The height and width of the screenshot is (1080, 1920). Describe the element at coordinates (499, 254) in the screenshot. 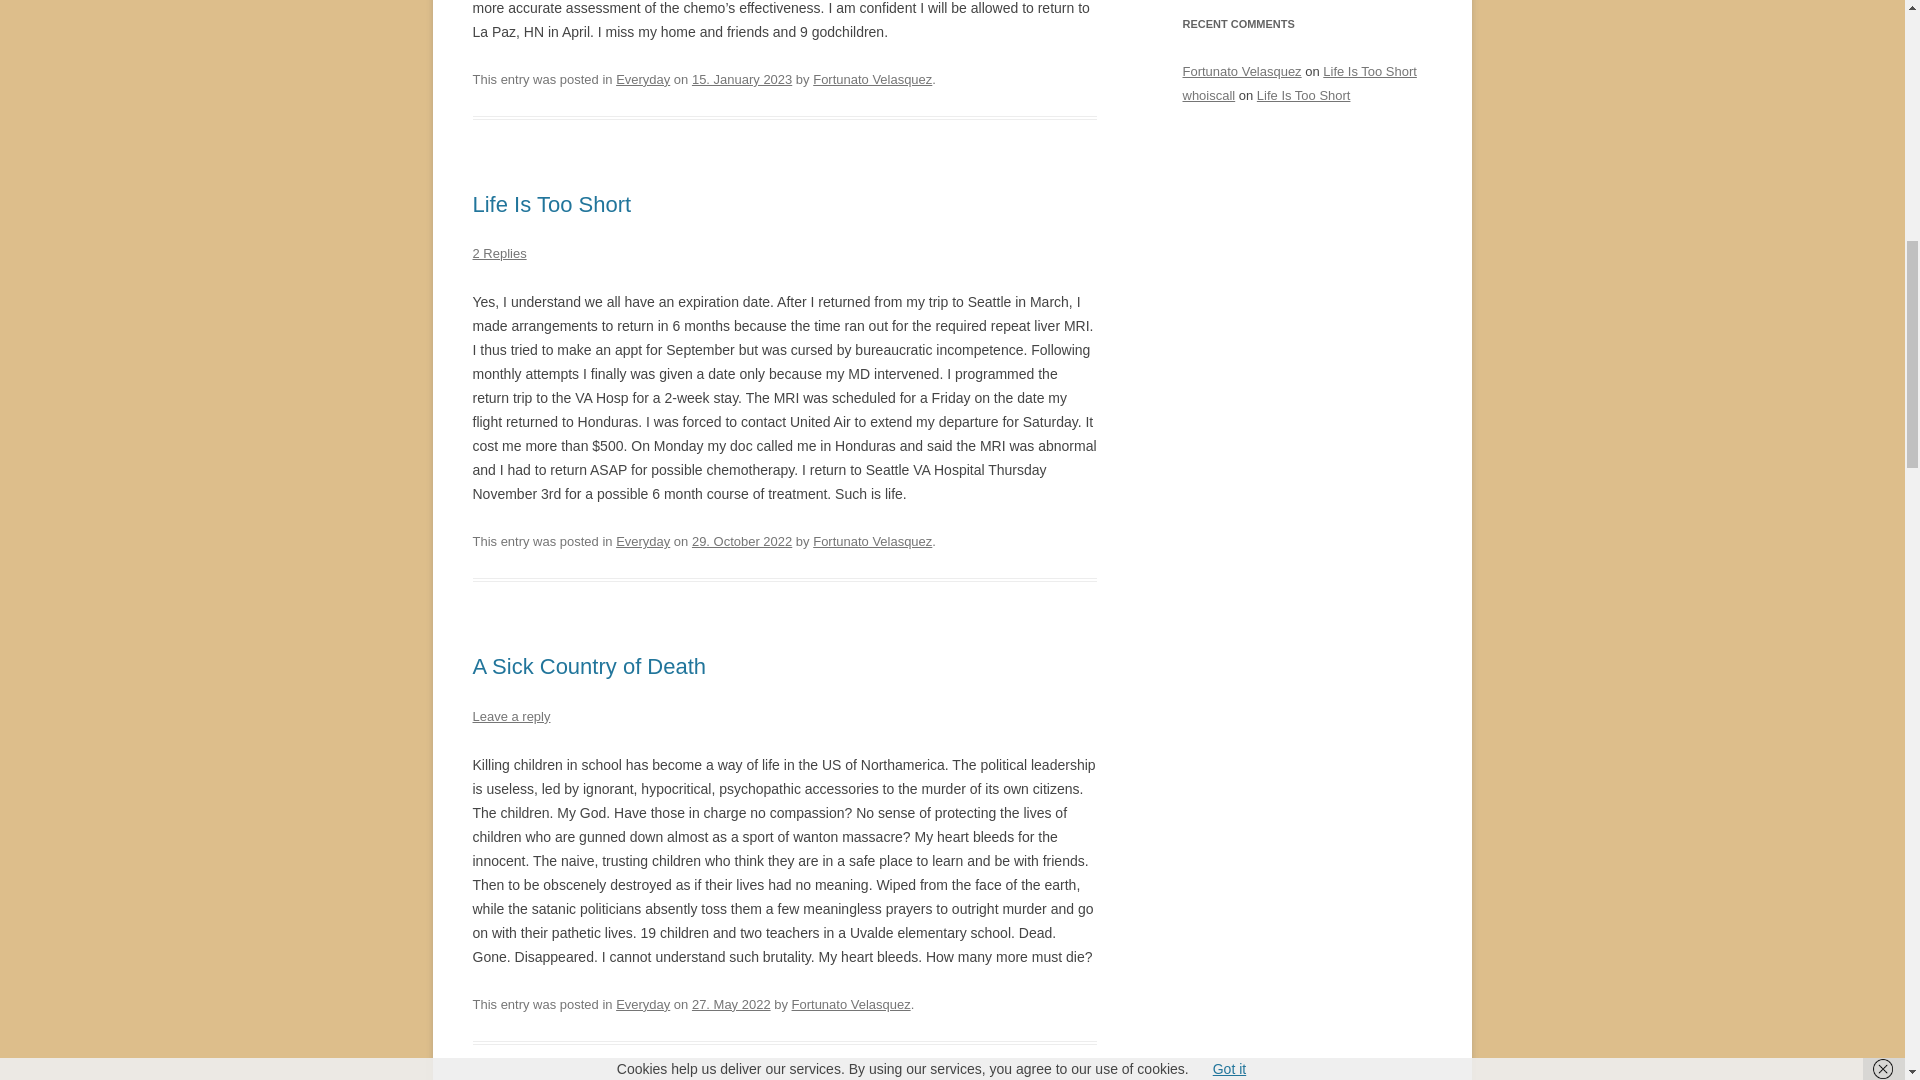

I see `2 Replies` at that location.